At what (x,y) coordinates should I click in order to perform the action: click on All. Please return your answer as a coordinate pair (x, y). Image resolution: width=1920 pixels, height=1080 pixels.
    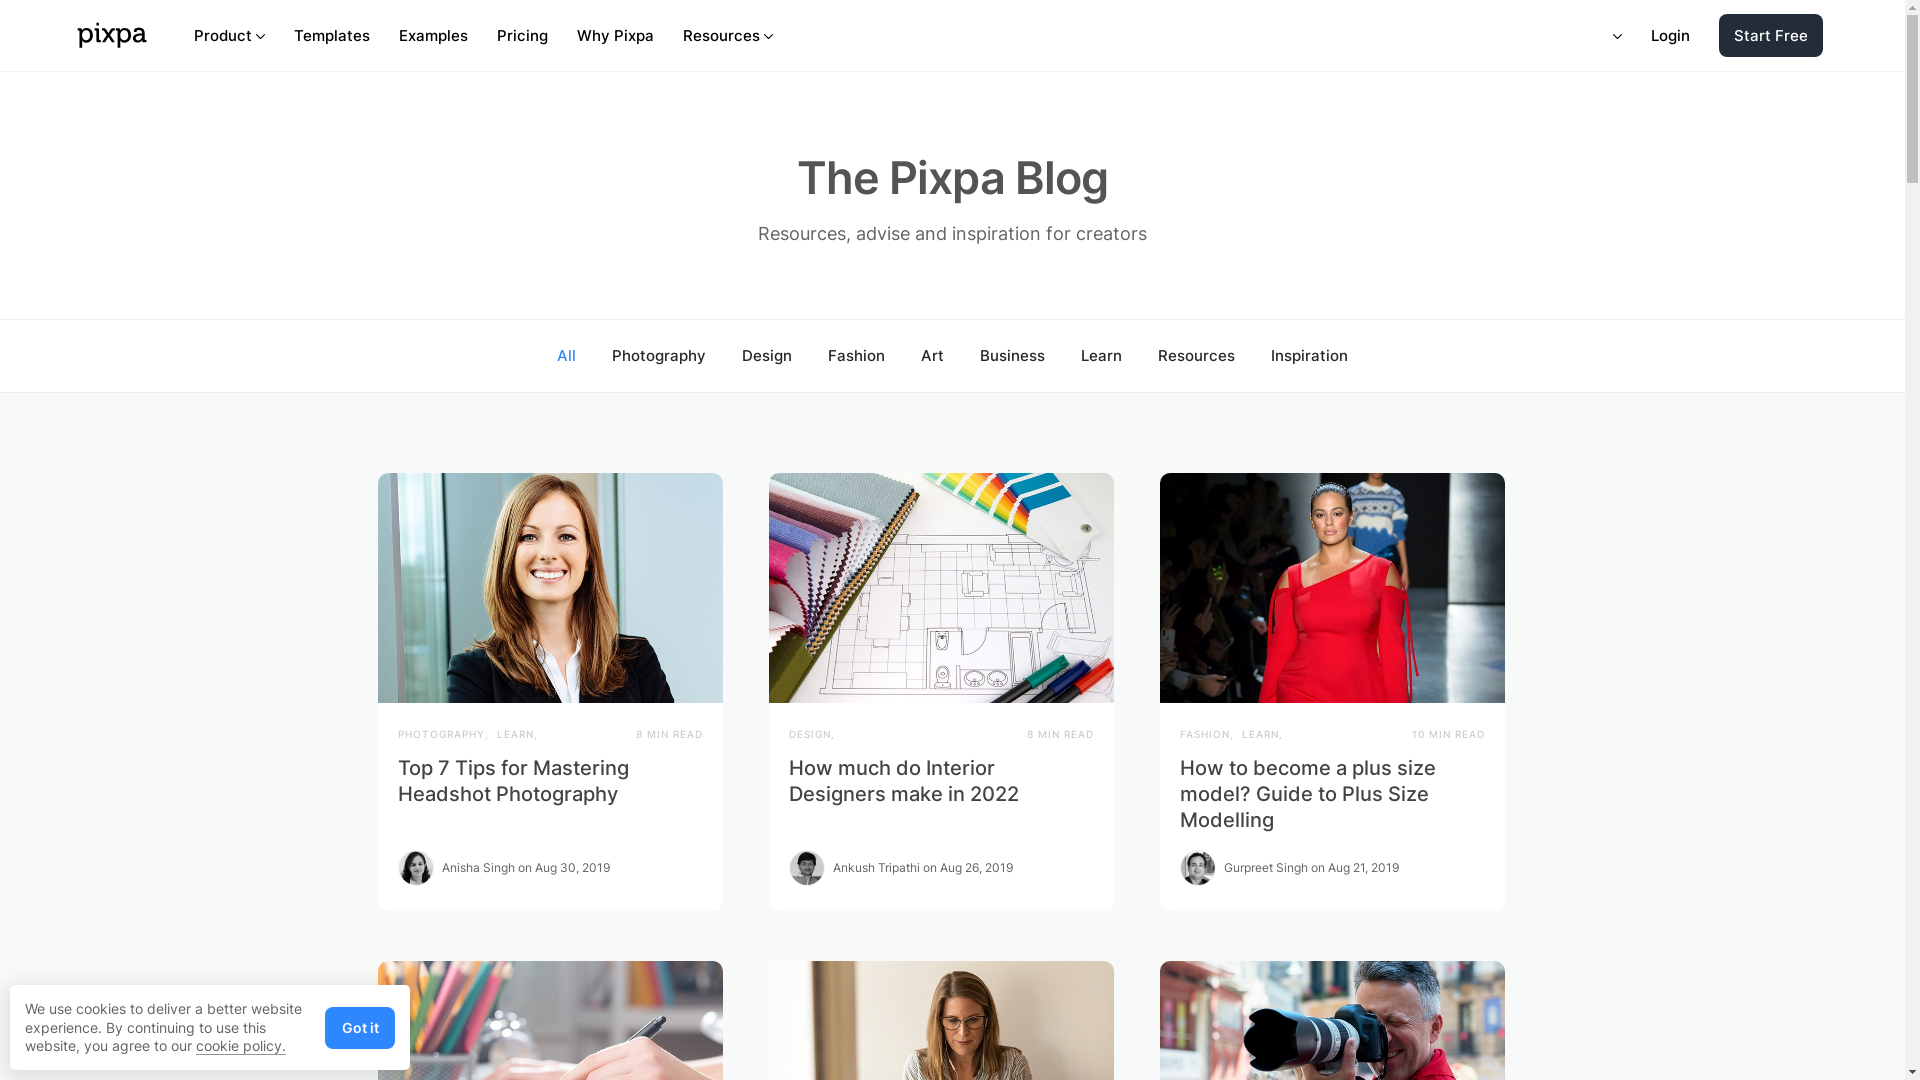
    Looking at the image, I should click on (566, 356).